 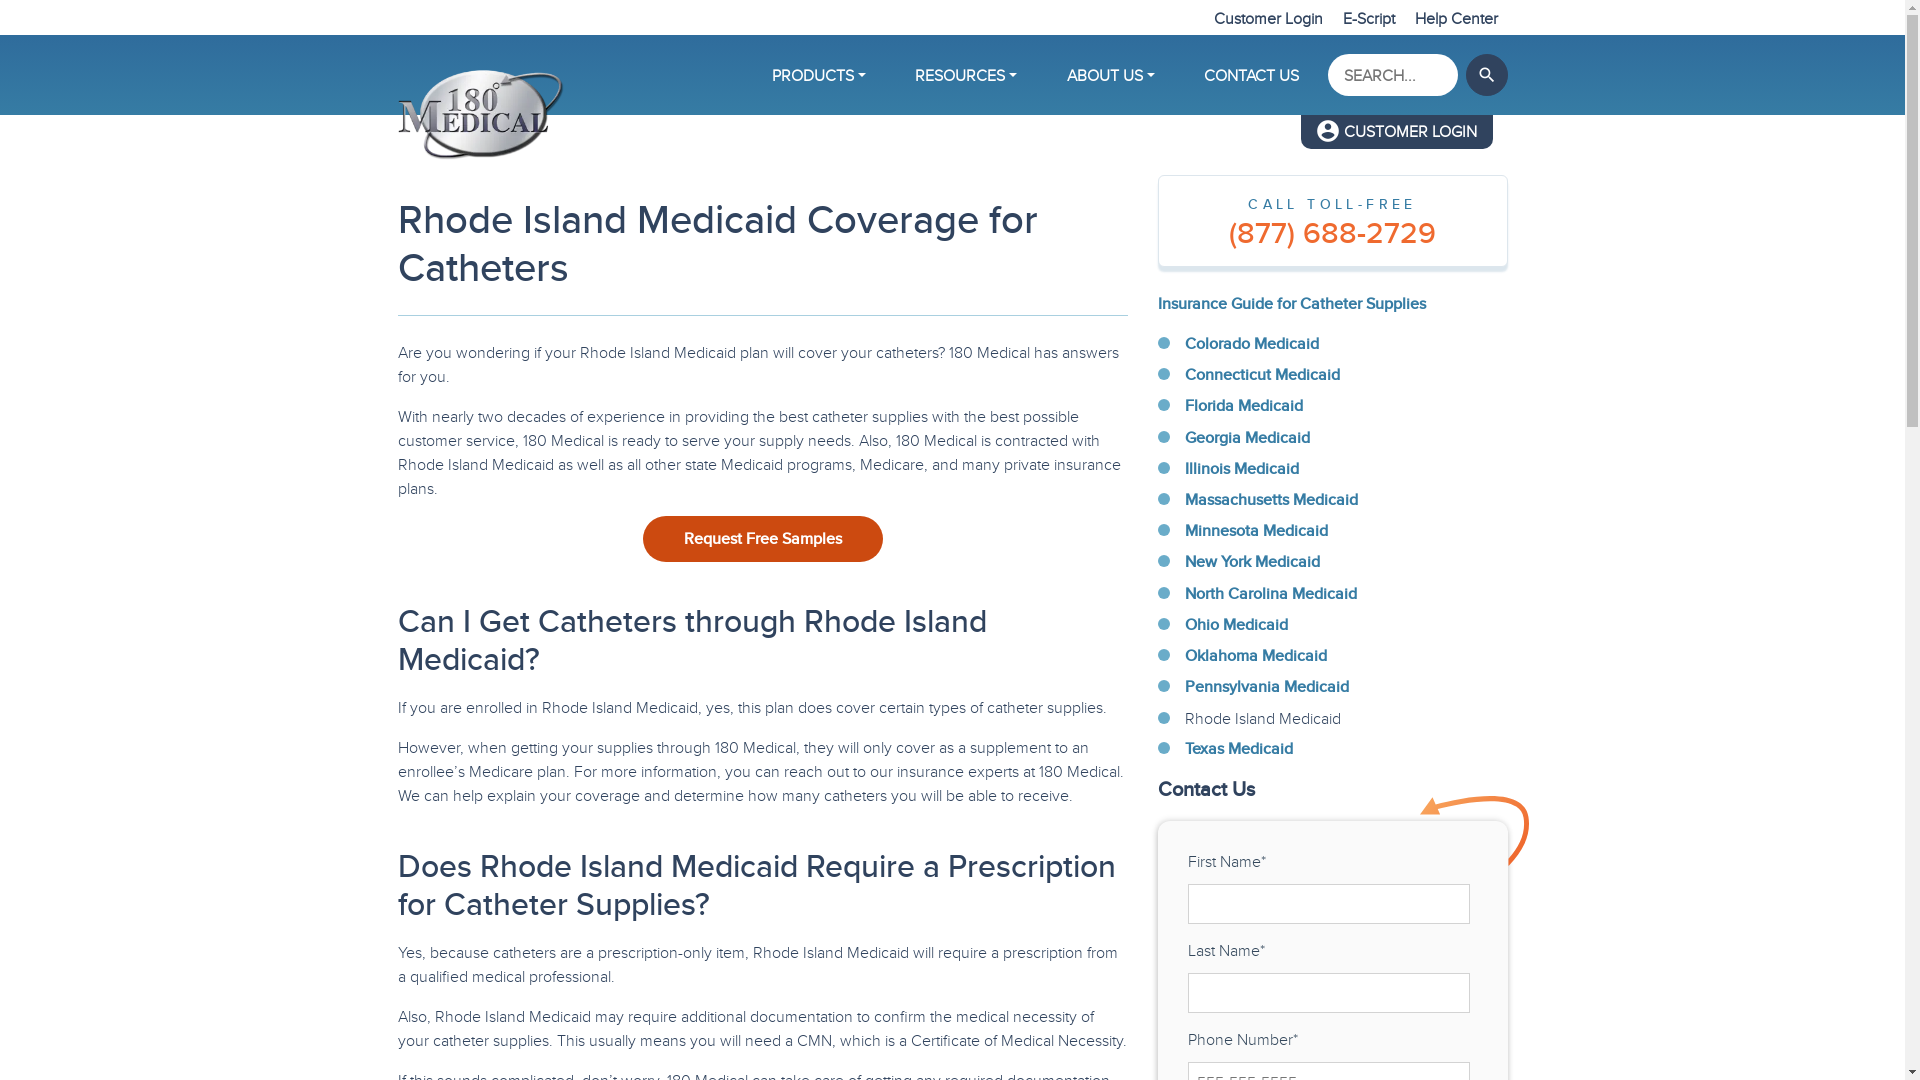 What do you see at coordinates (1251, 344) in the screenshot?
I see `Colorado Medicaid` at bounding box center [1251, 344].